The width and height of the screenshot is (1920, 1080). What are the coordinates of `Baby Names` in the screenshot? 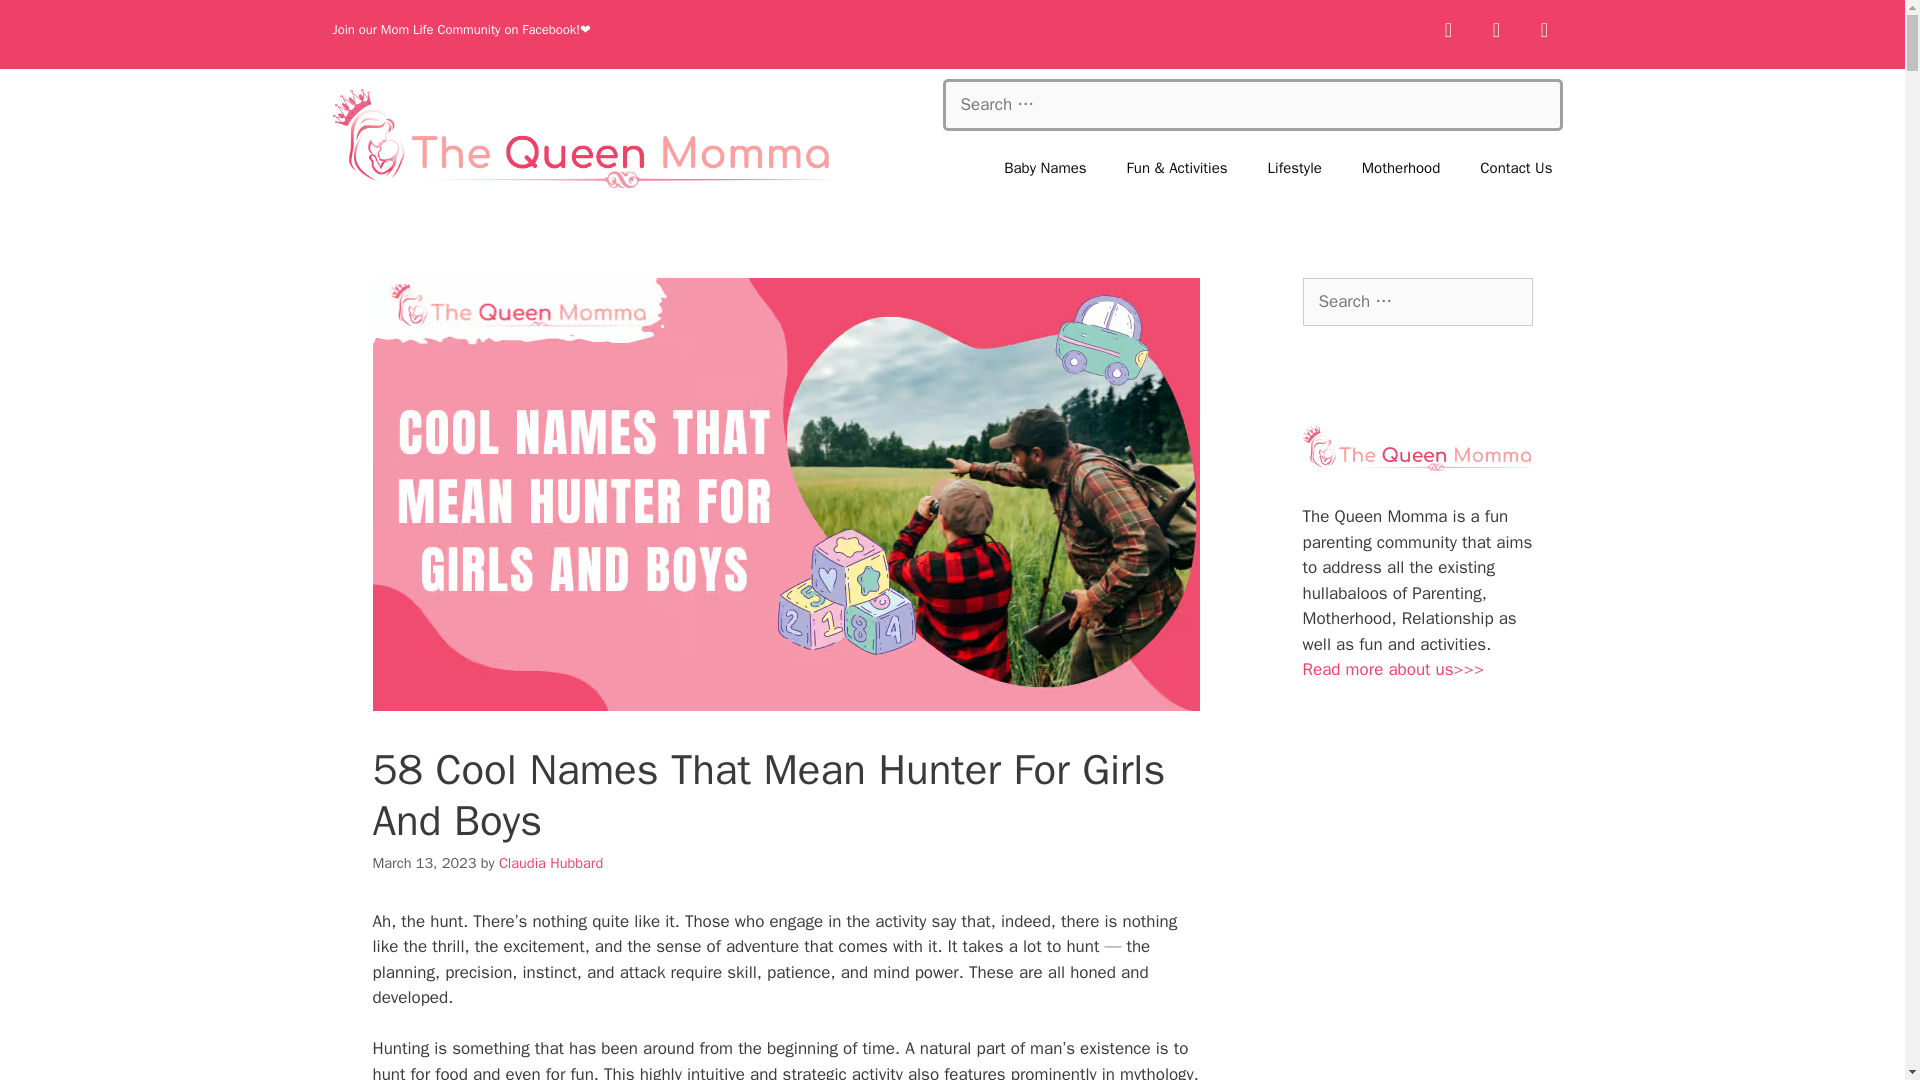 It's located at (1044, 168).